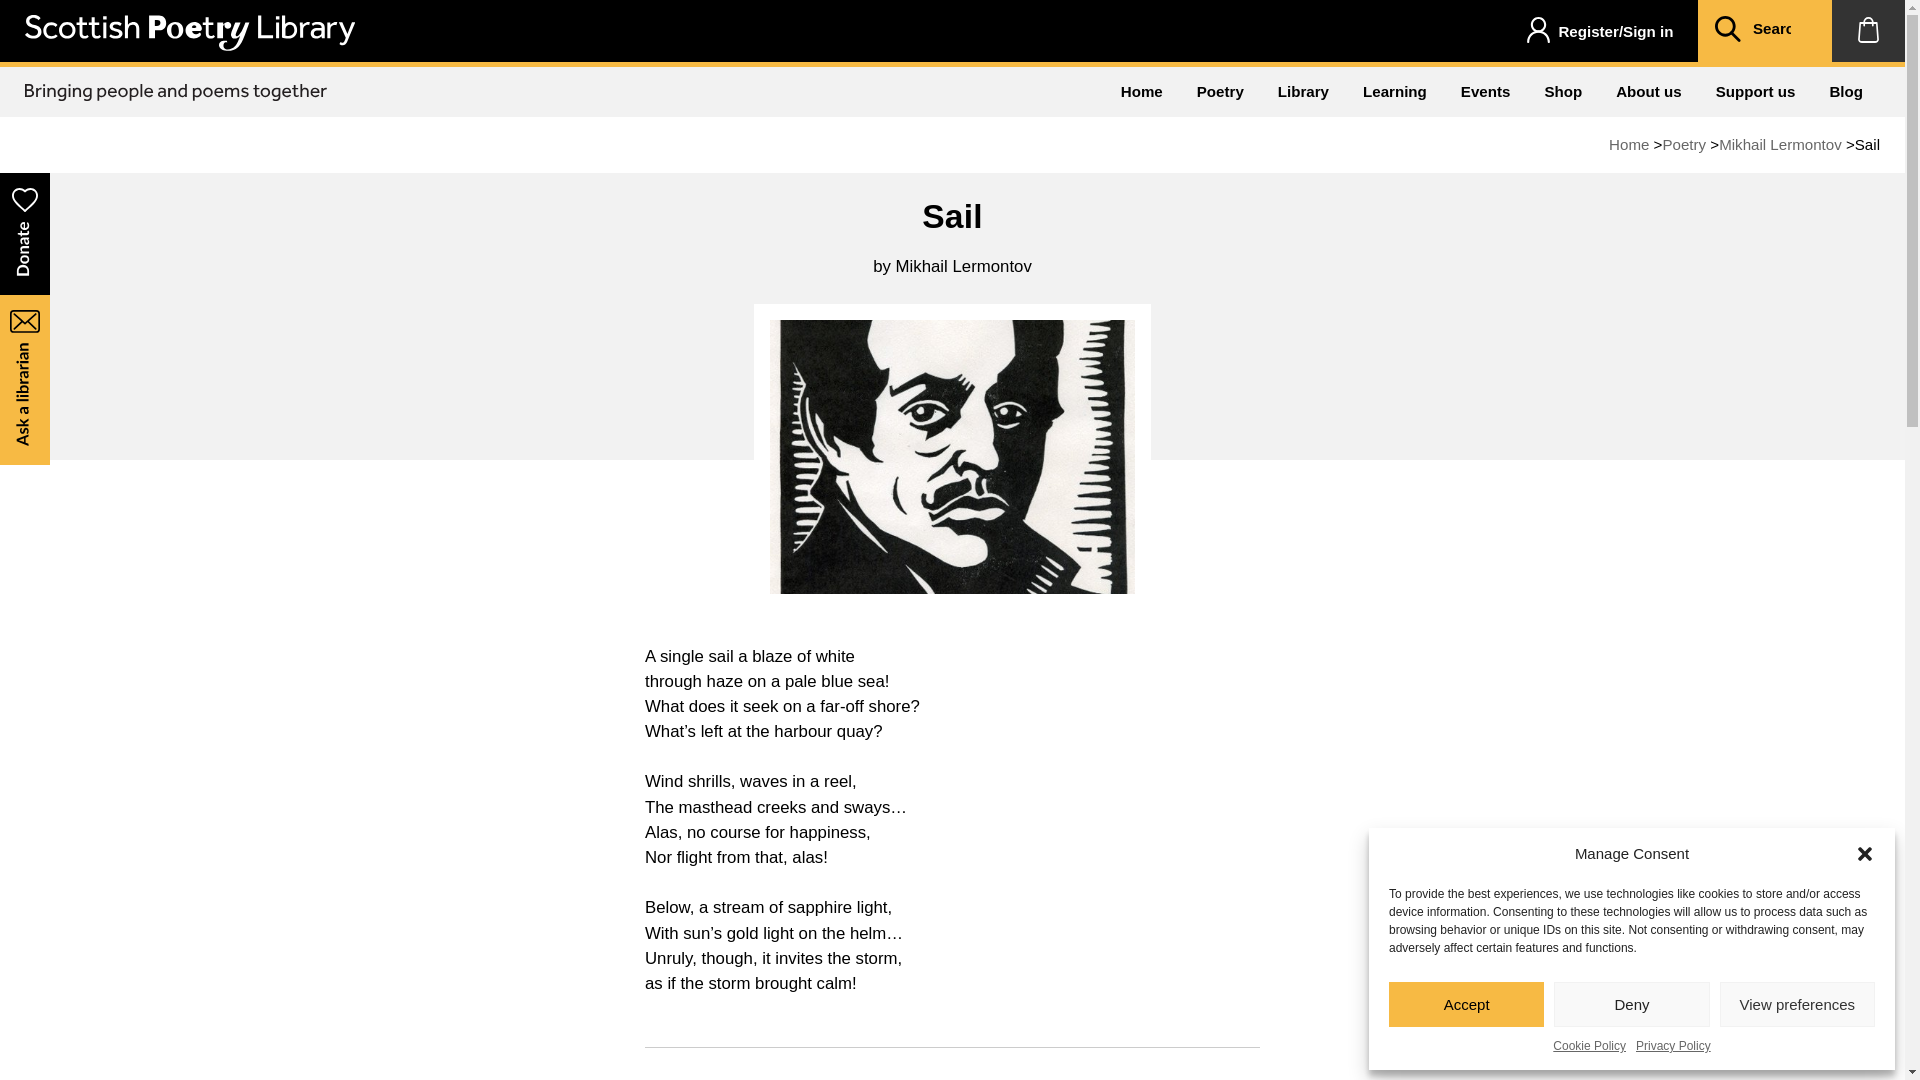  What do you see at coordinates (1628, 144) in the screenshot?
I see `Home` at bounding box center [1628, 144].